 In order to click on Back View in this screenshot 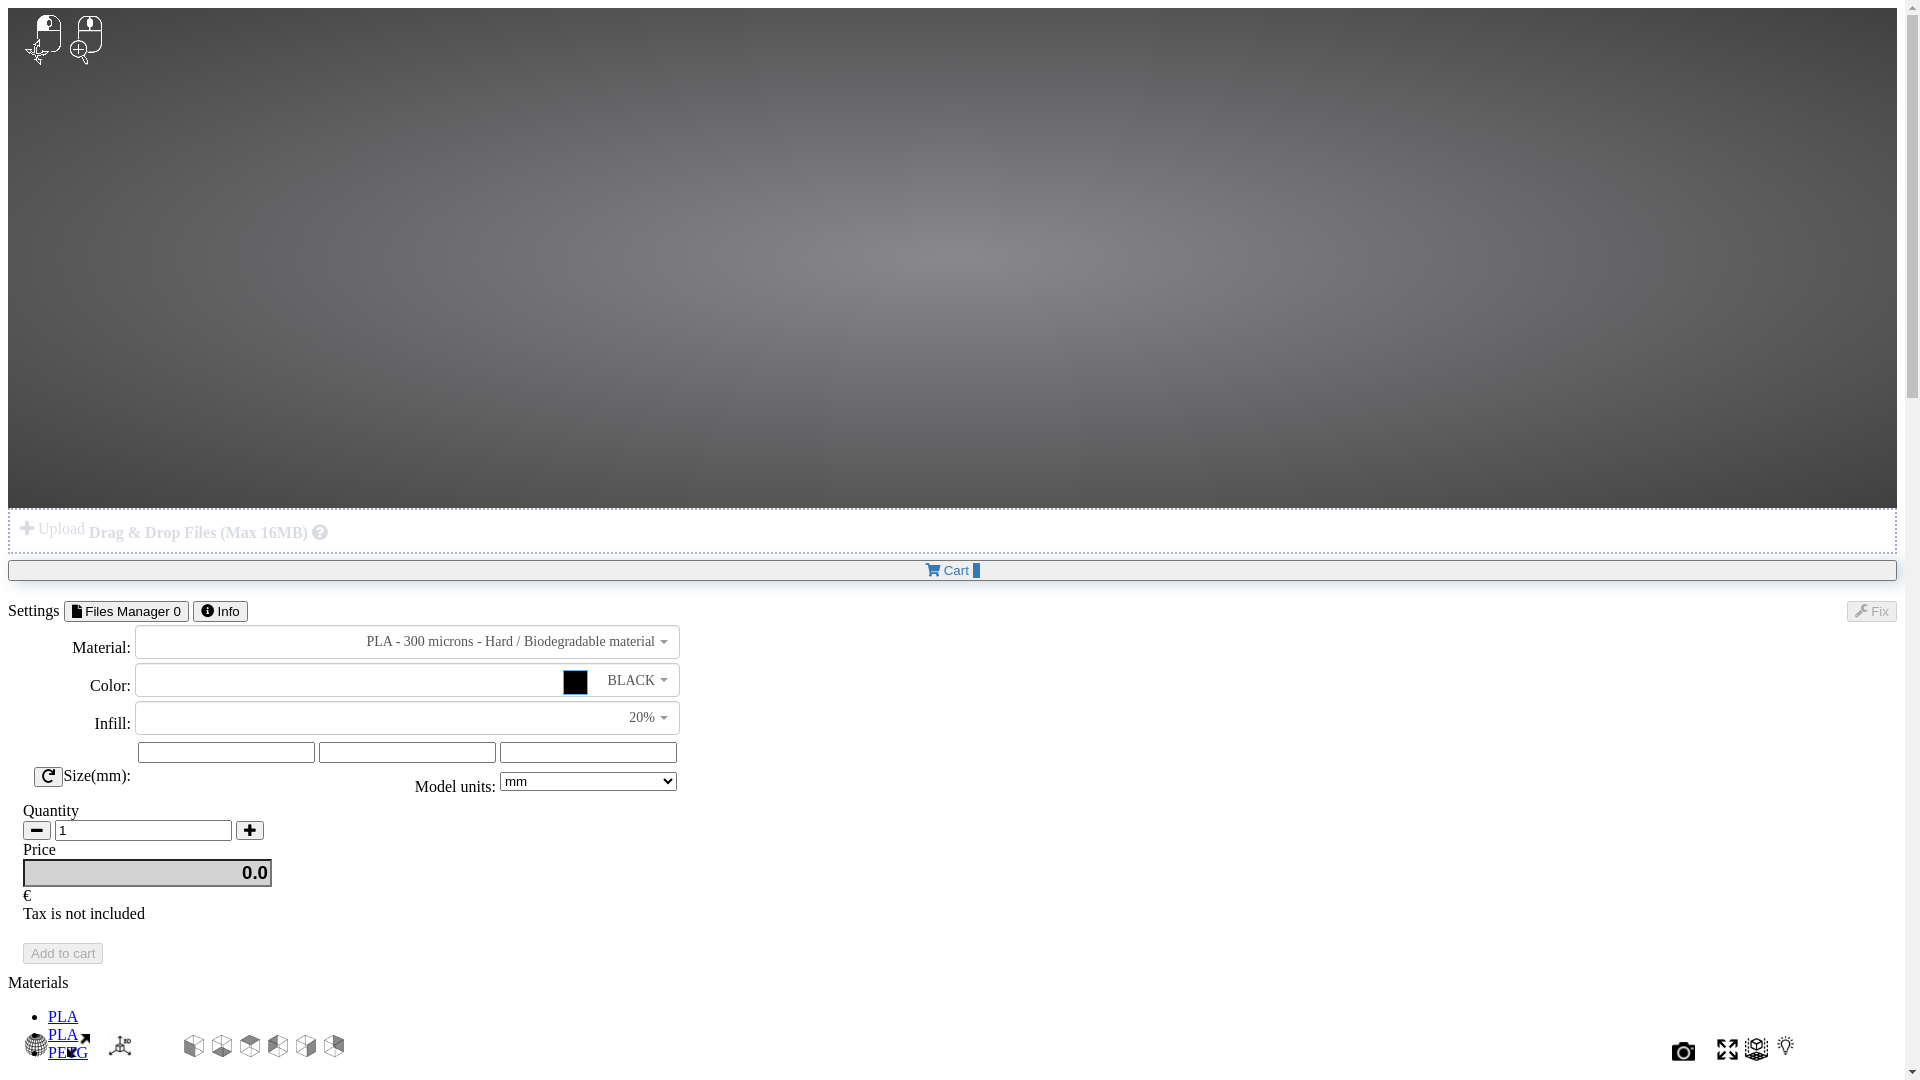, I will do `click(334, 1052)`.